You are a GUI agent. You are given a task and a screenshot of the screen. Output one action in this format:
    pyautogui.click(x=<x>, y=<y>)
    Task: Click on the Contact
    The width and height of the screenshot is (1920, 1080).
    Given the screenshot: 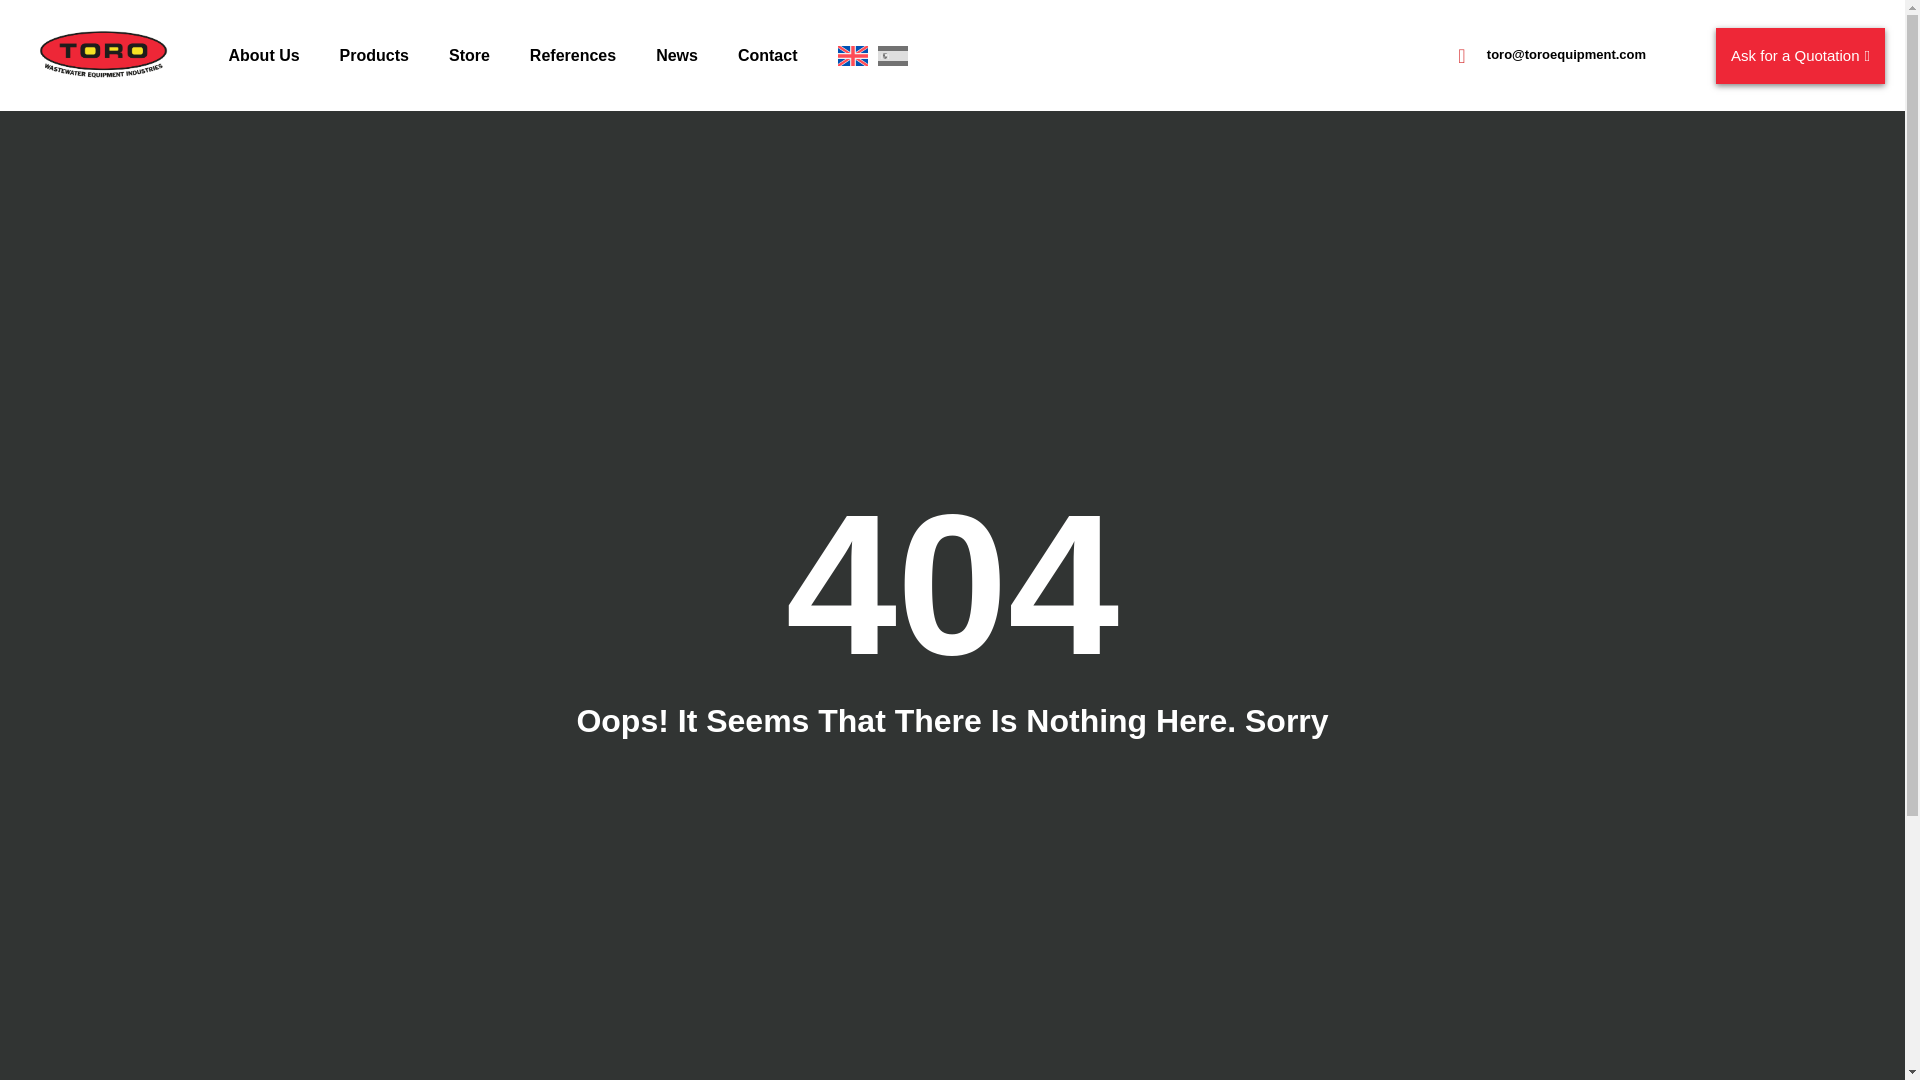 What is the action you would take?
    pyautogui.click(x=768, y=56)
    